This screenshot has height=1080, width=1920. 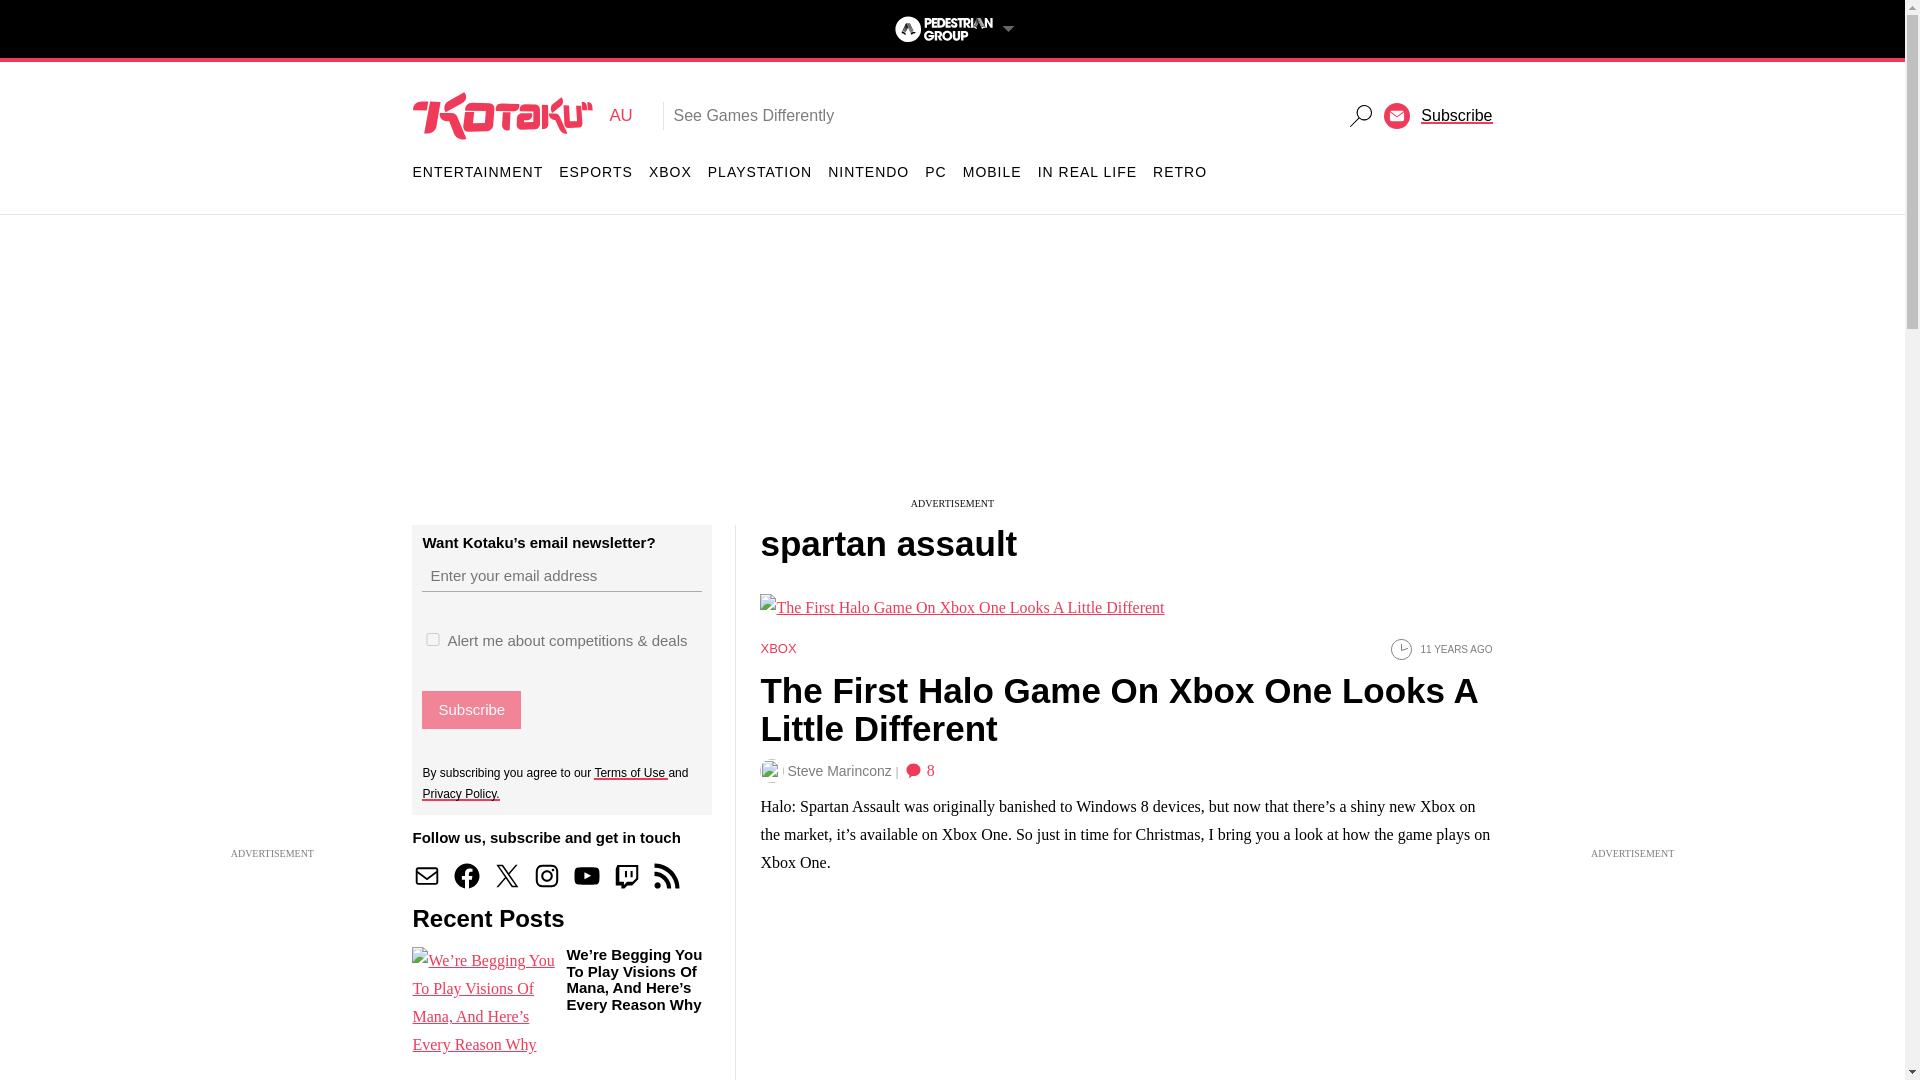 What do you see at coordinates (1456, 115) in the screenshot?
I see `twitch` at bounding box center [1456, 115].